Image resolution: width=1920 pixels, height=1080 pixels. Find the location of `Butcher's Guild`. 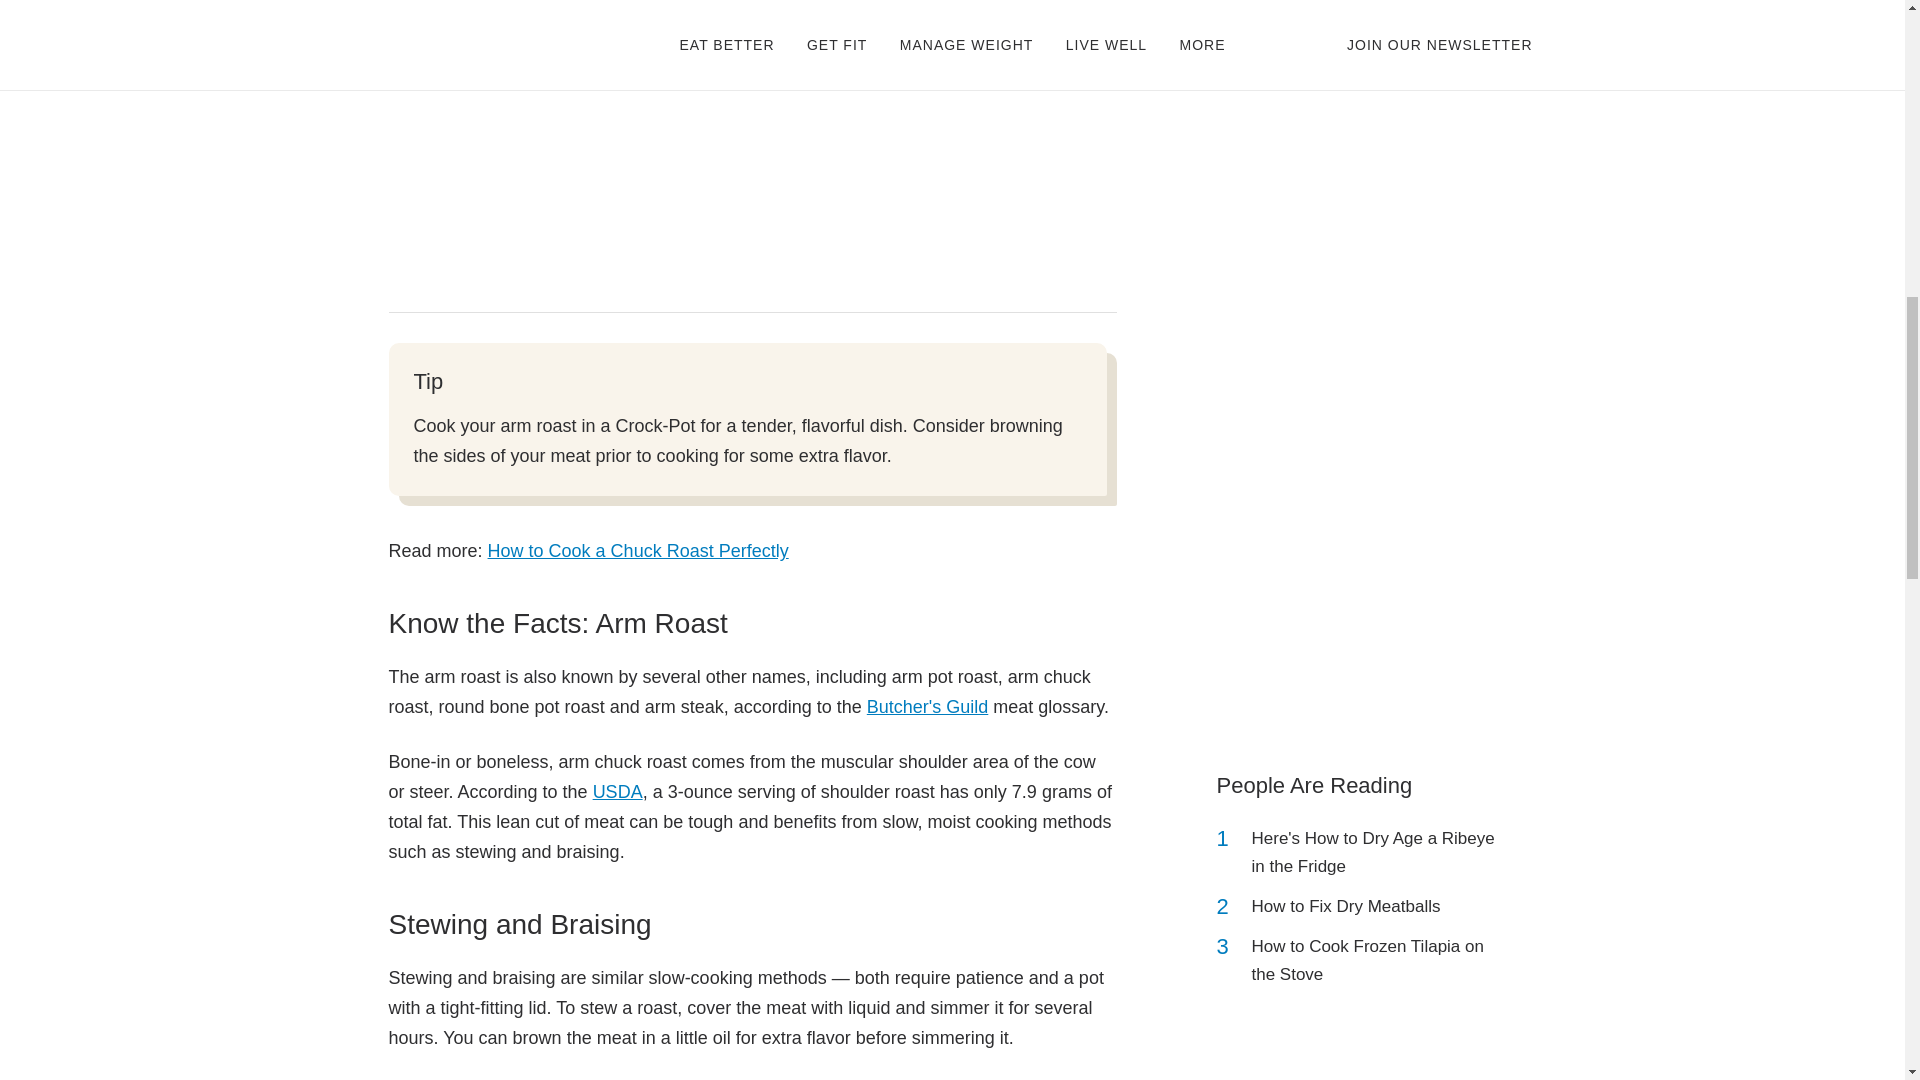

Butcher's Guild is located at coordinates (928, 706).